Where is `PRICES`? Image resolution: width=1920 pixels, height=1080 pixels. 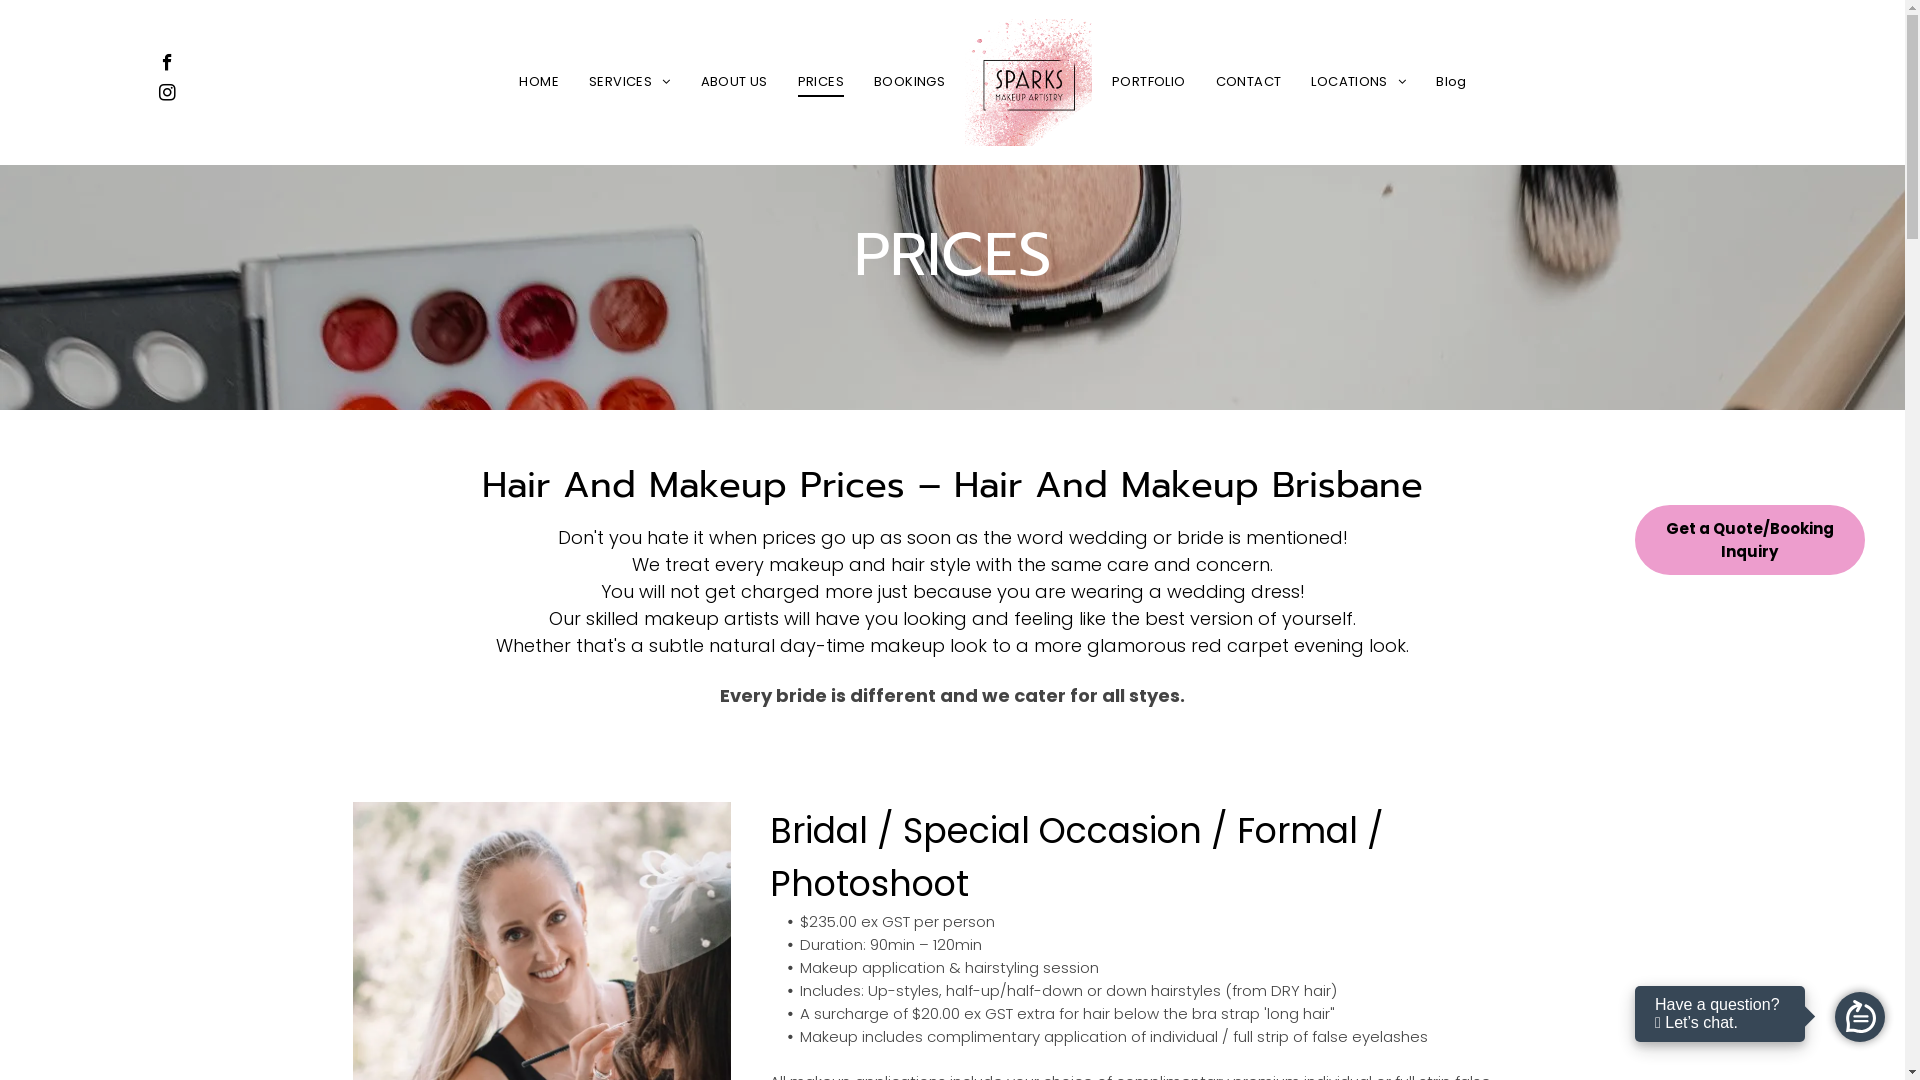 PRICES is located at coordinates (821, 82).